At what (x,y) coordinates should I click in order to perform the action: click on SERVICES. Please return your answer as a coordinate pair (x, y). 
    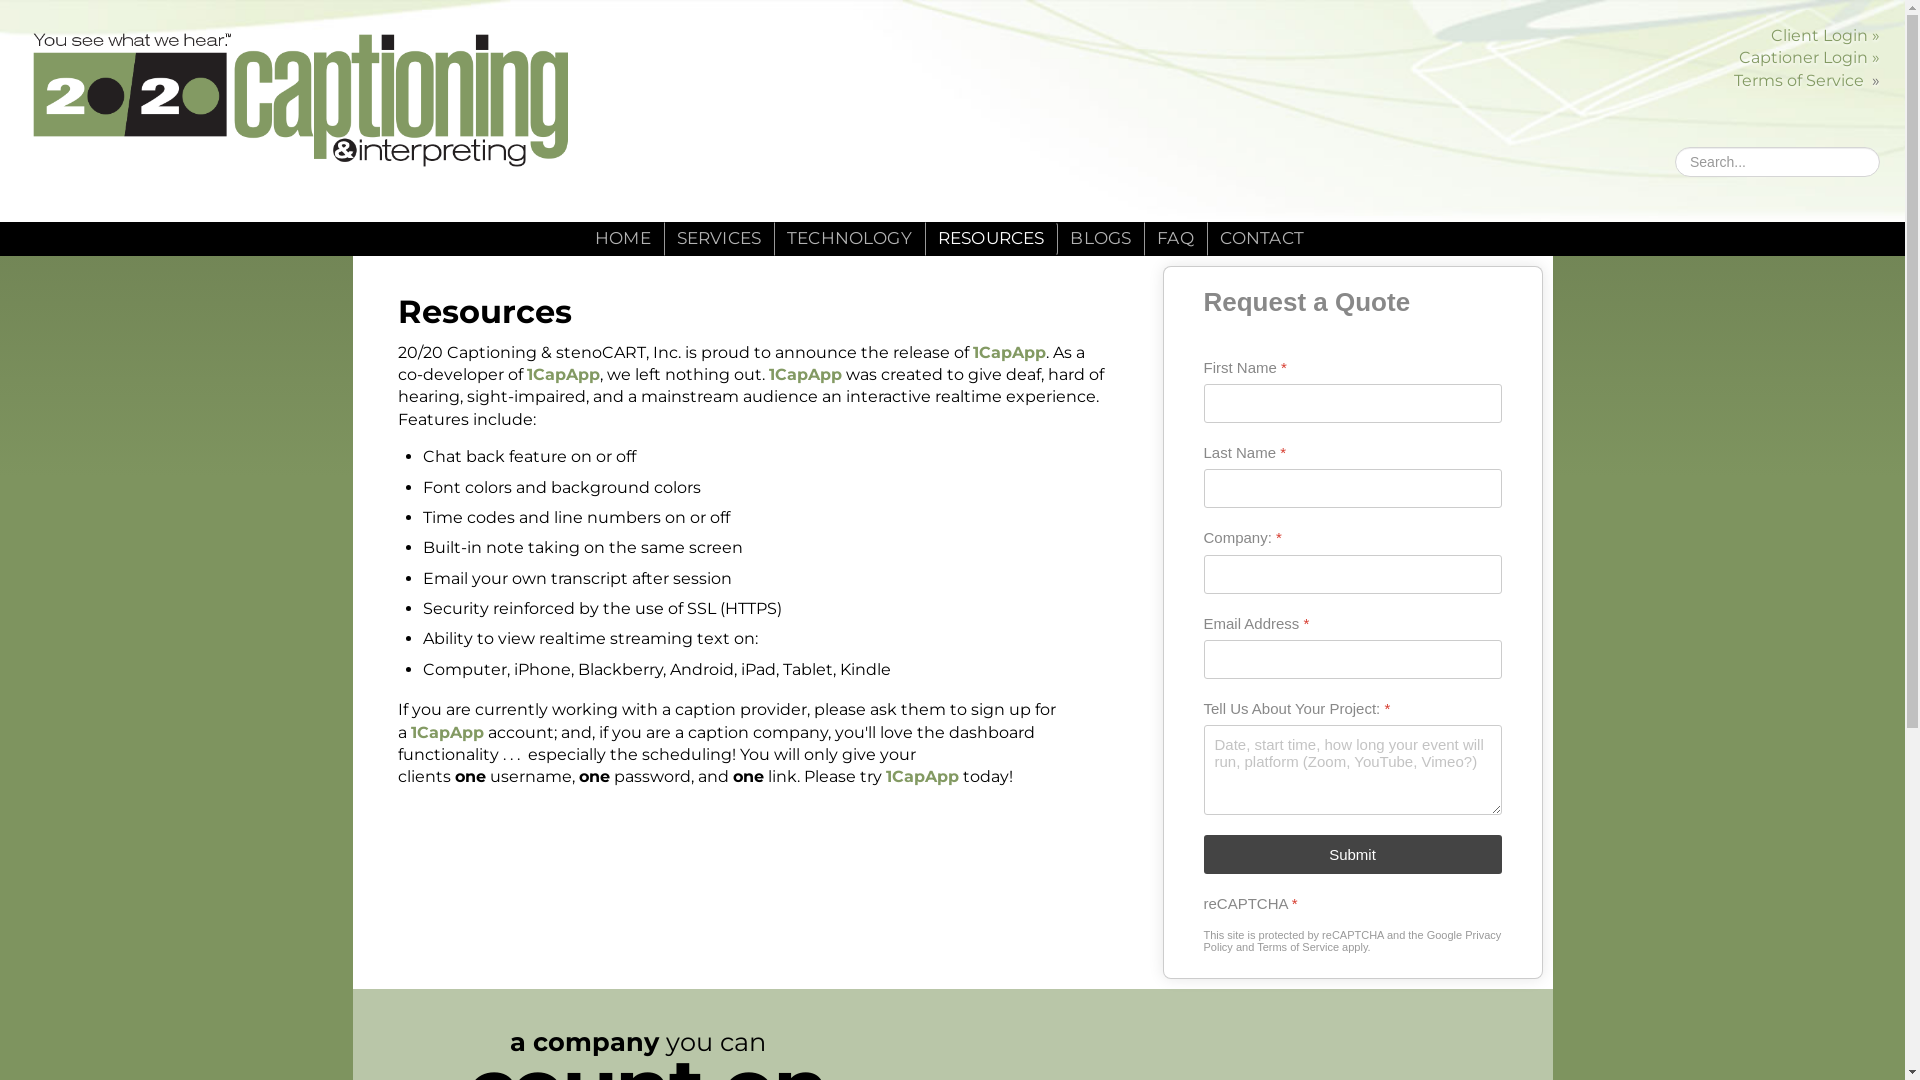
    Looking at the image, I should click on (719, 239).